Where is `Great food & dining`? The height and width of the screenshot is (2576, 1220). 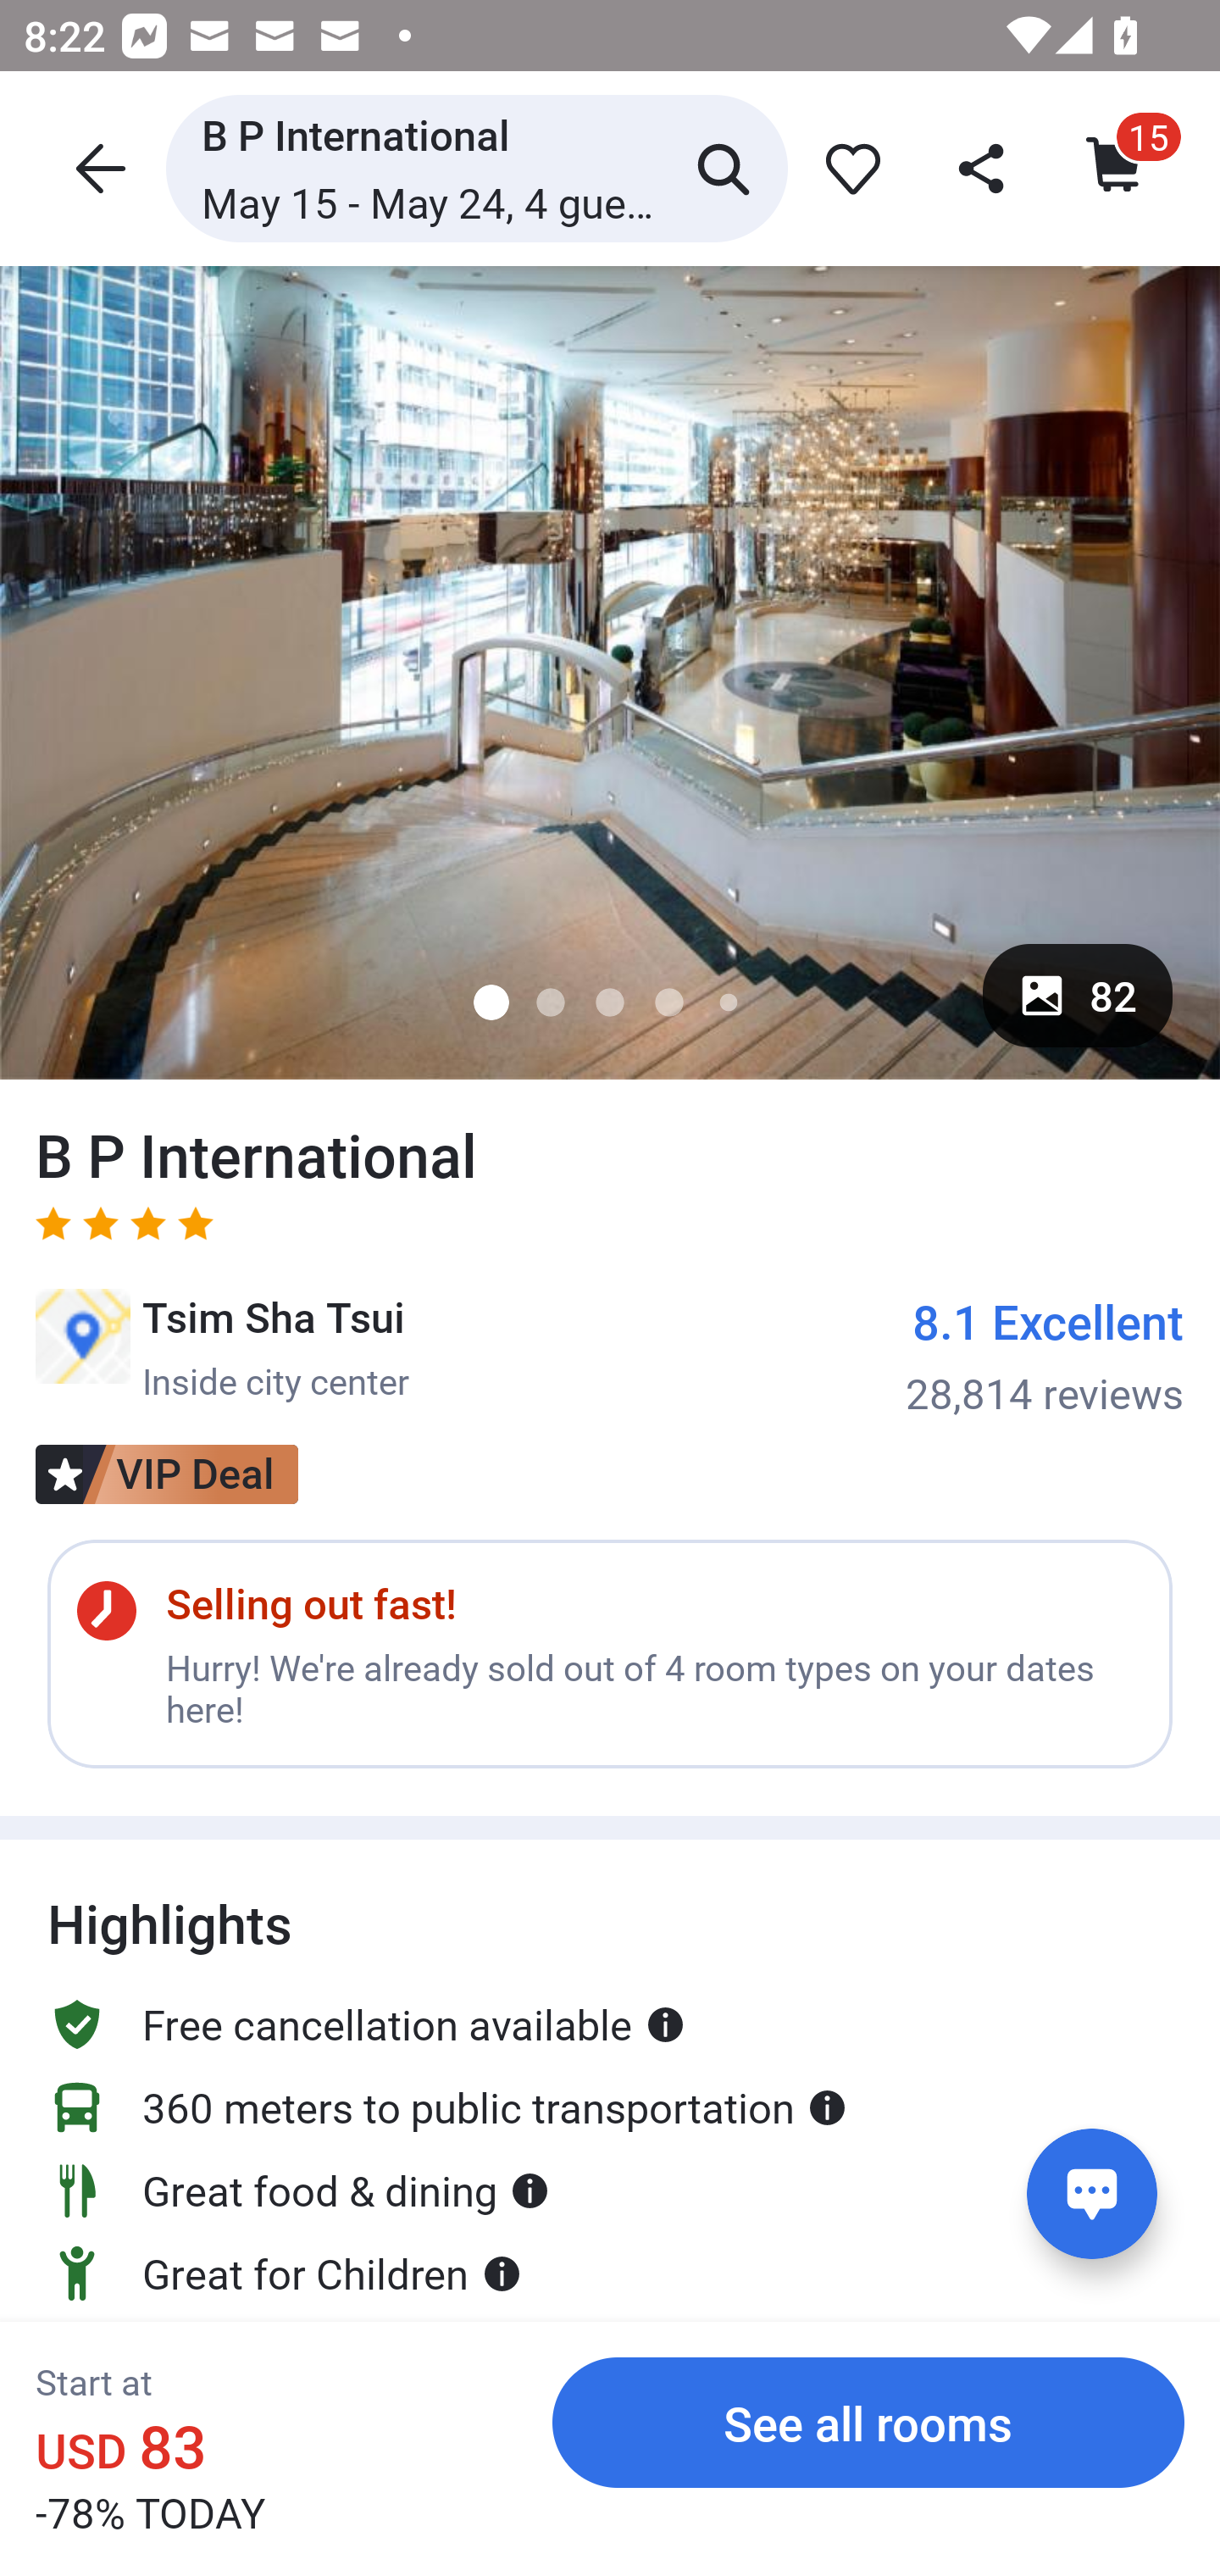
Great food & dining is located at coordinates (298, 2190).